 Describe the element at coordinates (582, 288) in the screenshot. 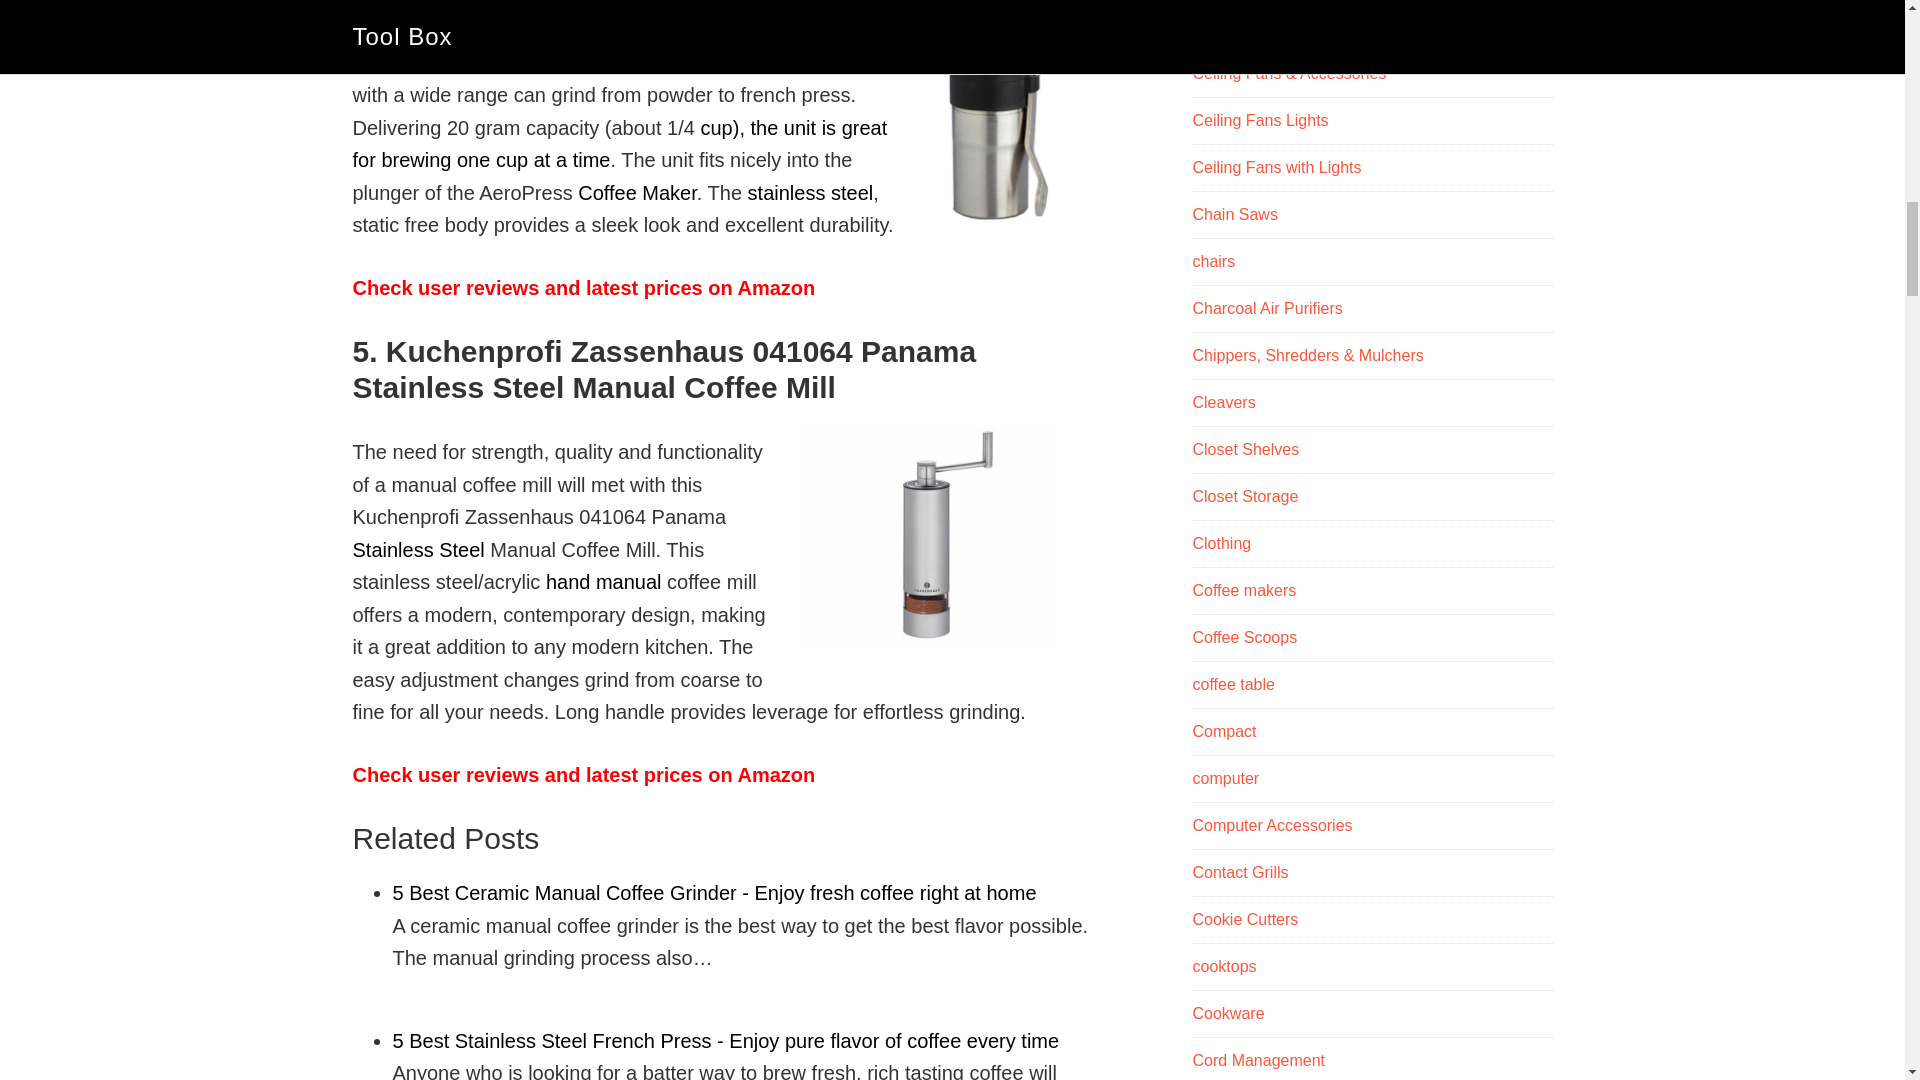

I see `Check user reviews and latest prices on Amazon` at that location.